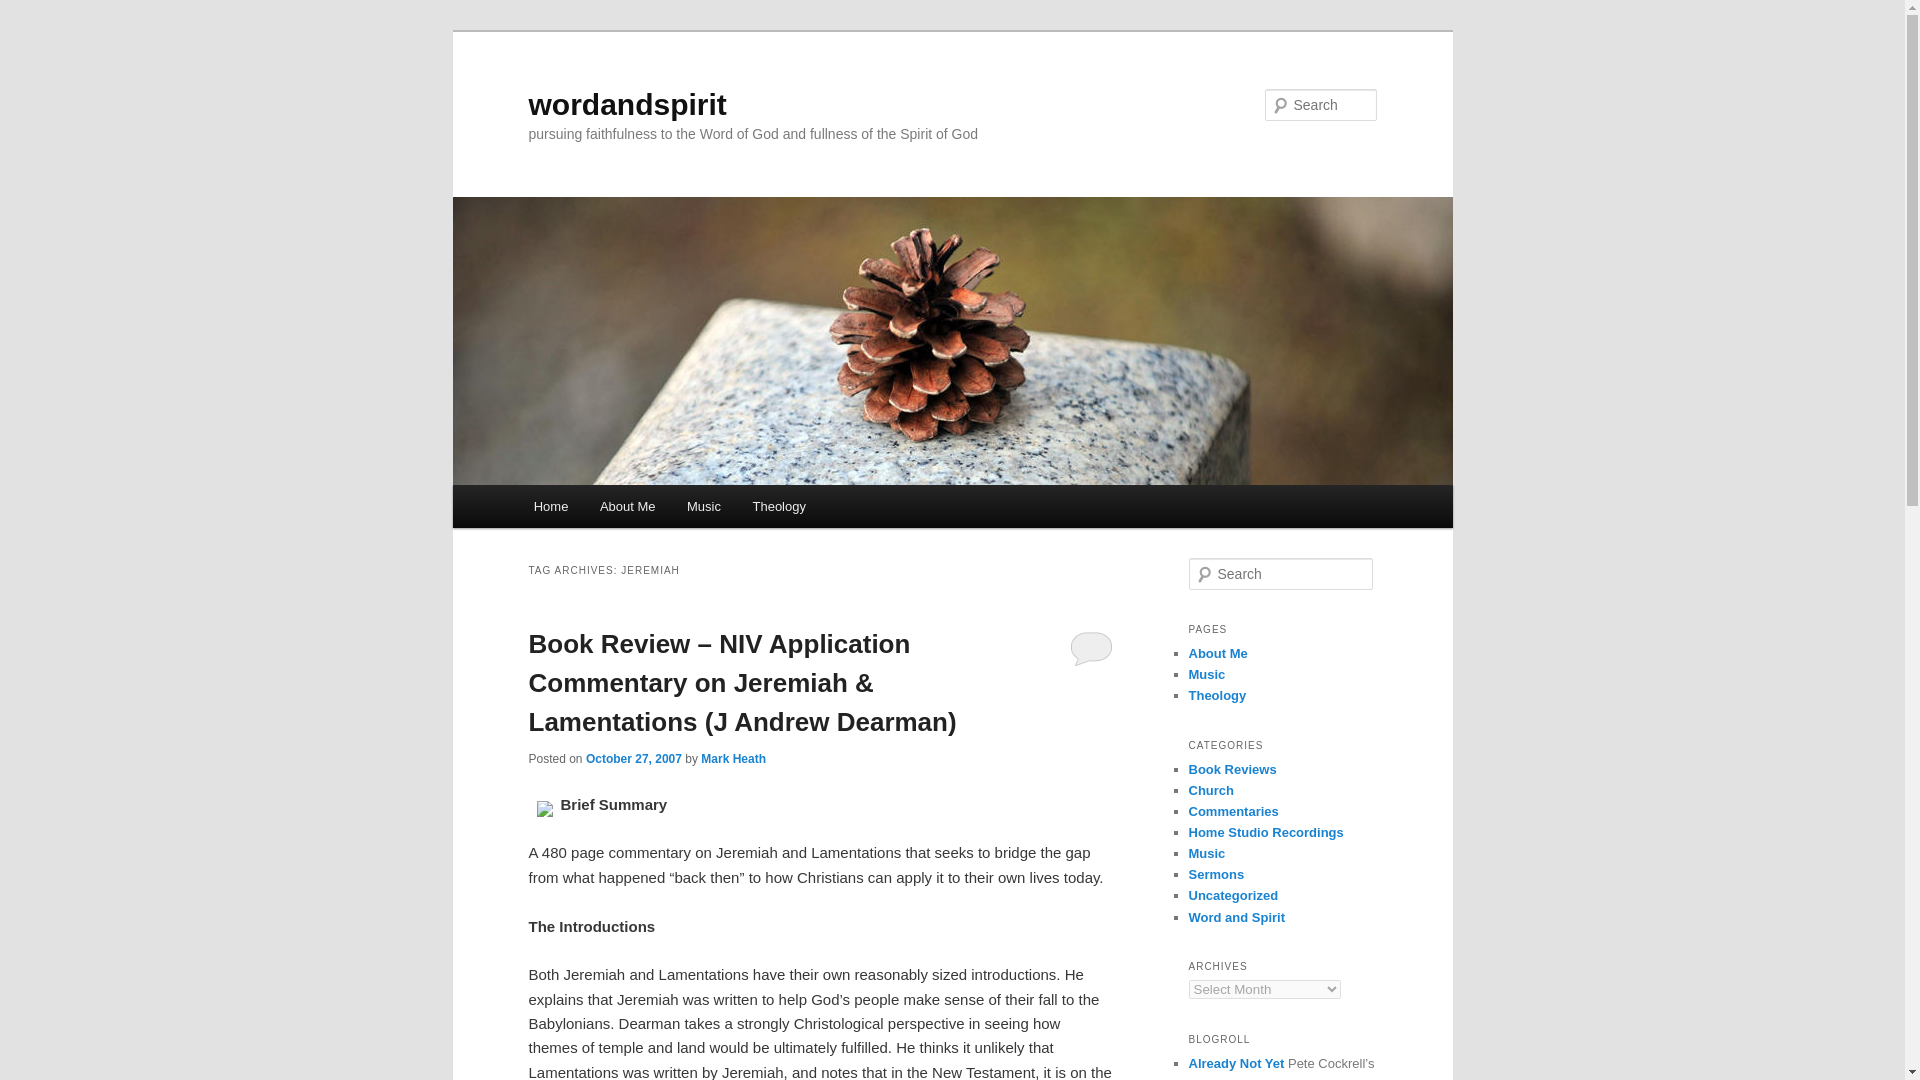 Image resolution: width=1920 pixels, height=1080 pixels. What do you see at coordinates (1217, 695) in the screenshot?
I see `Theology` at bounding box center [1217, 695].